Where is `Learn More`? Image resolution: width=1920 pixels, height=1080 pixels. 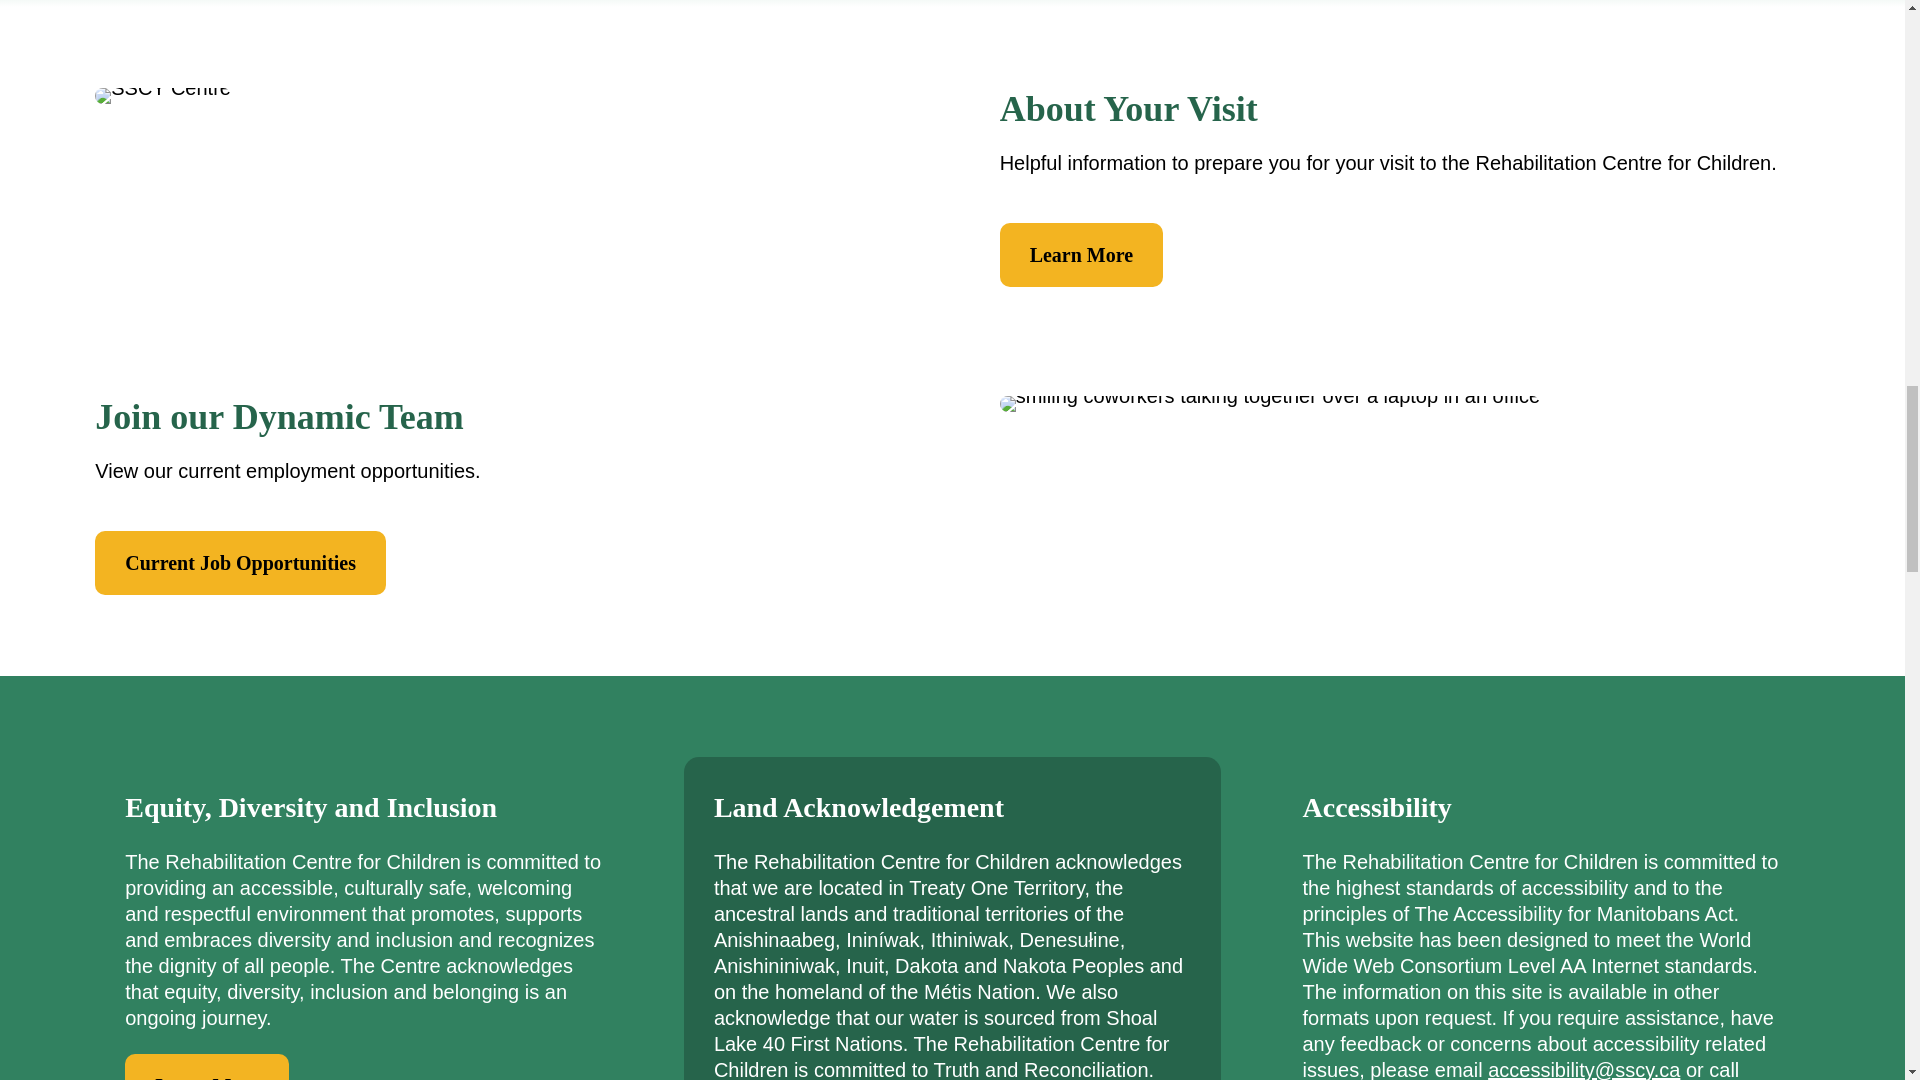
Learn More is located at coordinates (206, 1067).